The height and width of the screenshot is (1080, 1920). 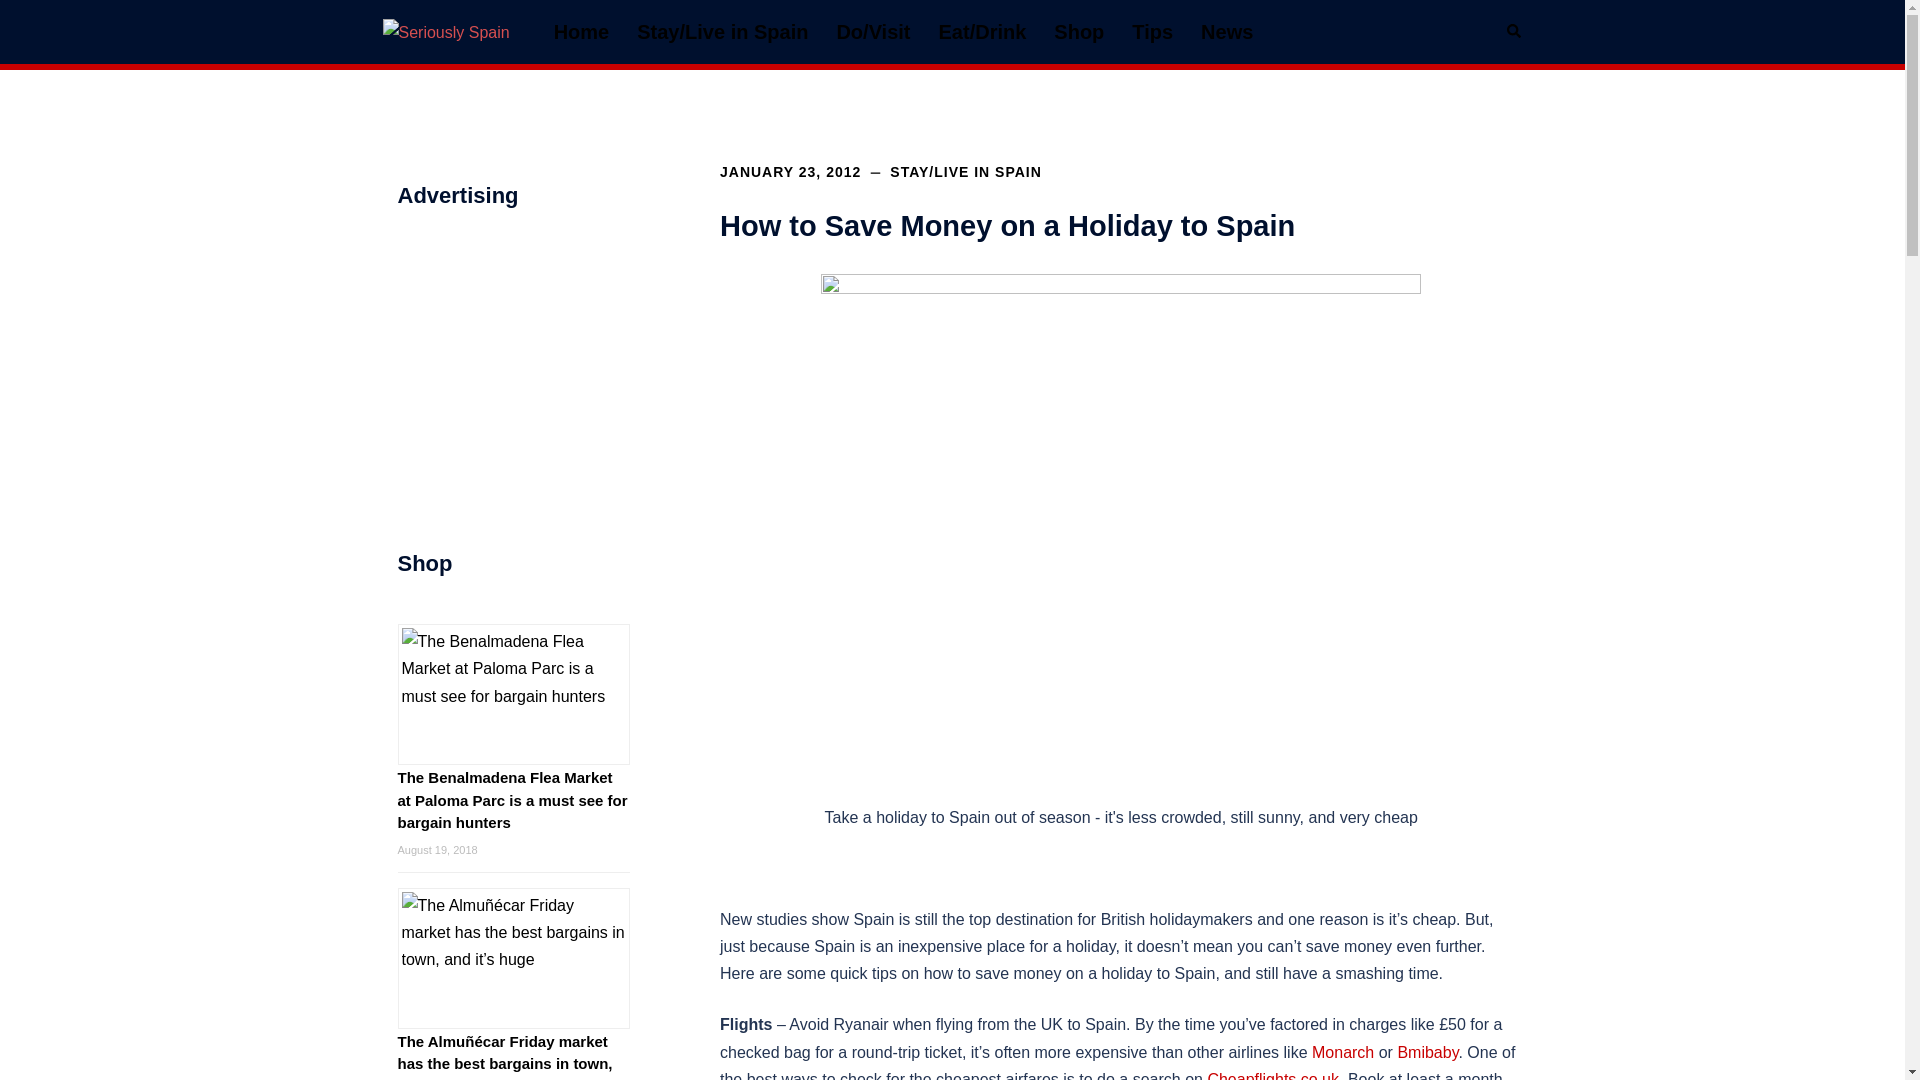 What do you see at coordinates (1079, 32) in the screenshot?
I see `Shop` at bounding box center [1079, 32].